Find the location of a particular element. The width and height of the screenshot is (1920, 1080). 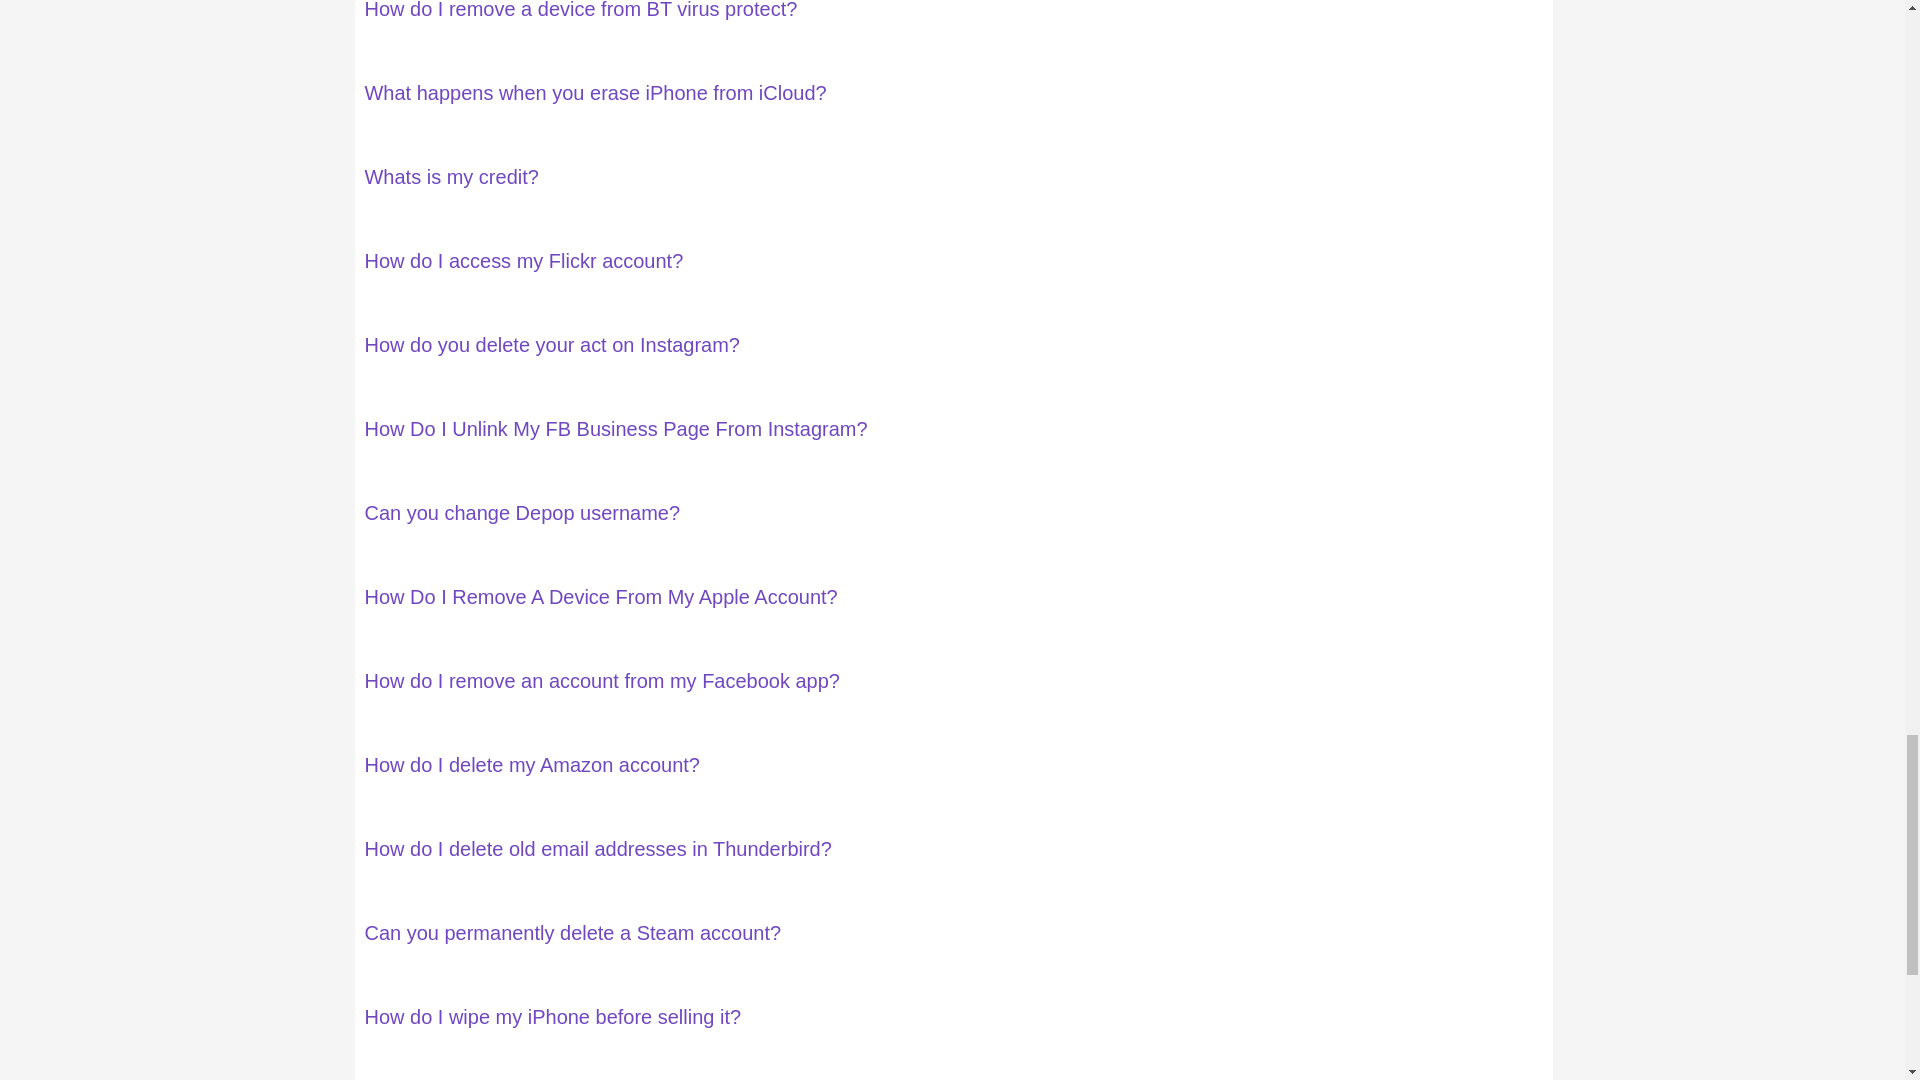

Can you permanently delete a Steam account? is located at coordinates (572, 932).